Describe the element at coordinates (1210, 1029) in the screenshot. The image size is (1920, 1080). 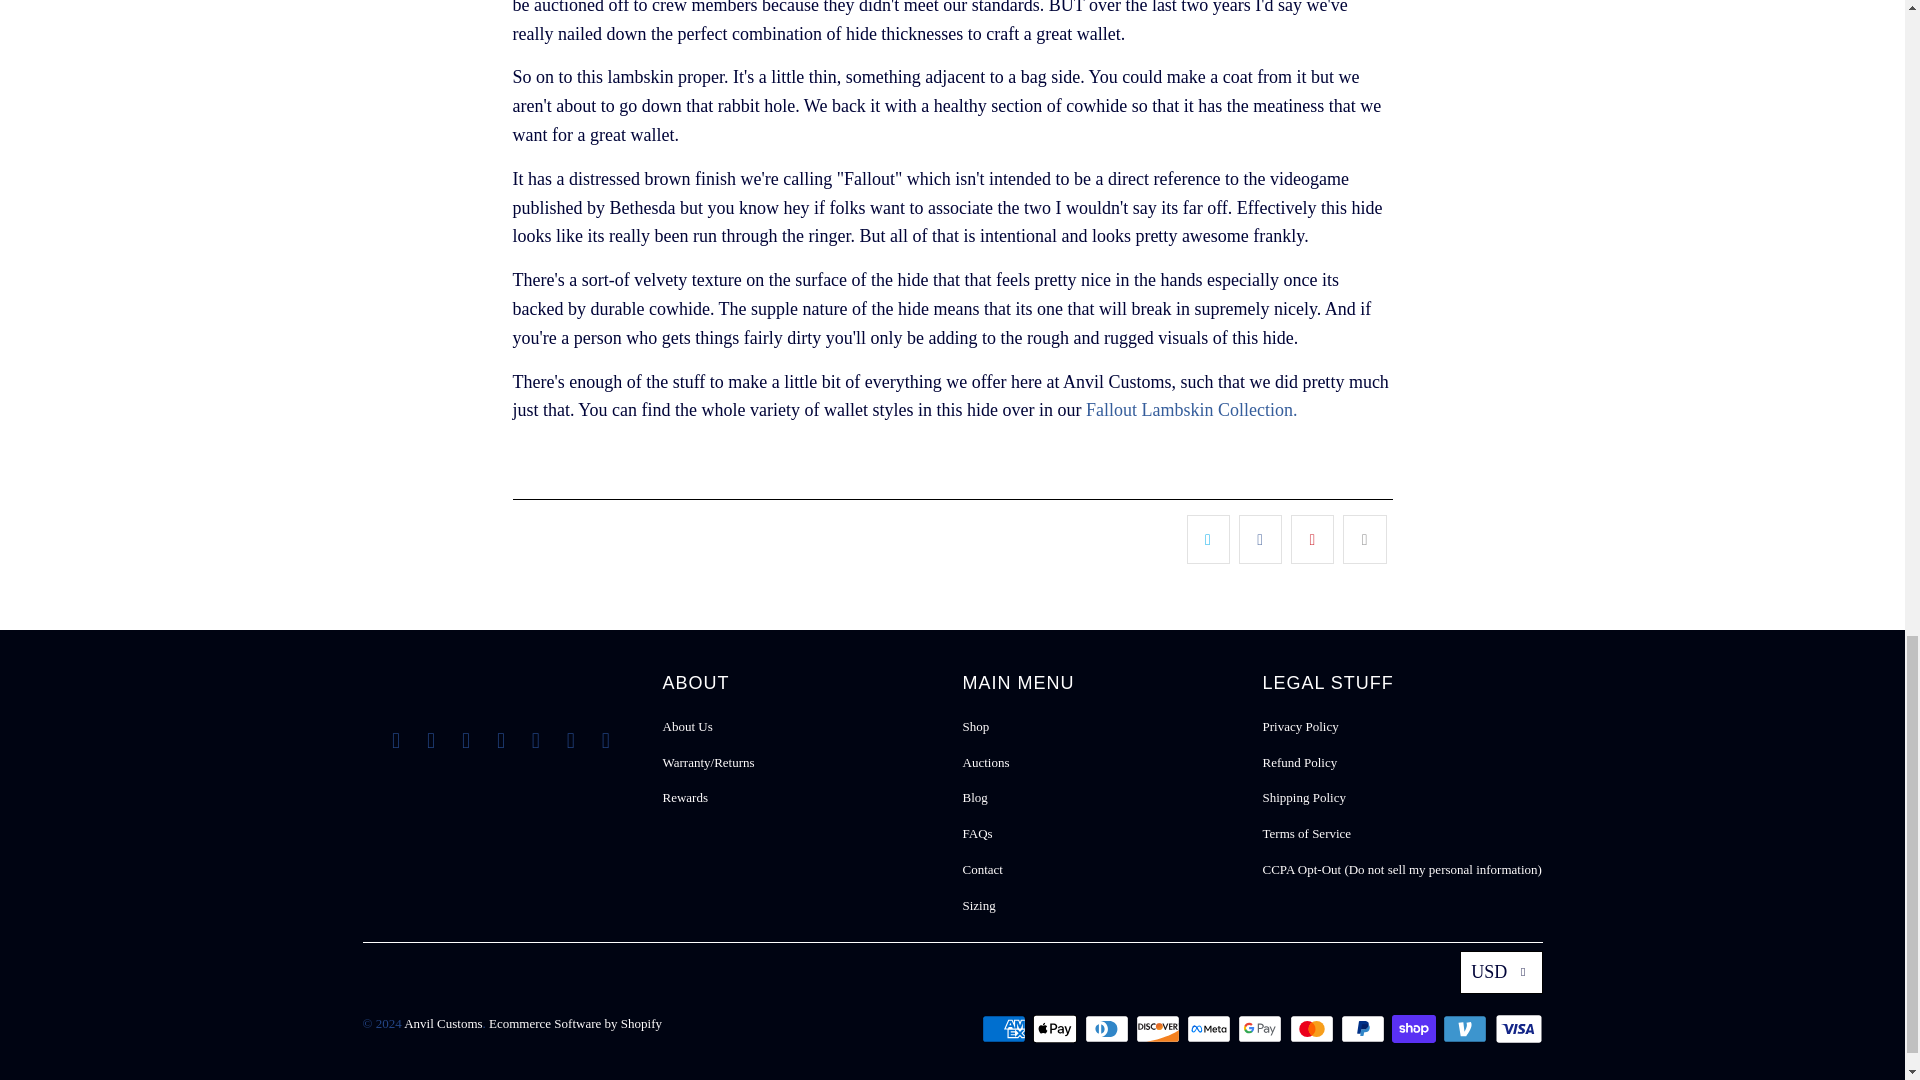
I see `Meta Pay` at that location.